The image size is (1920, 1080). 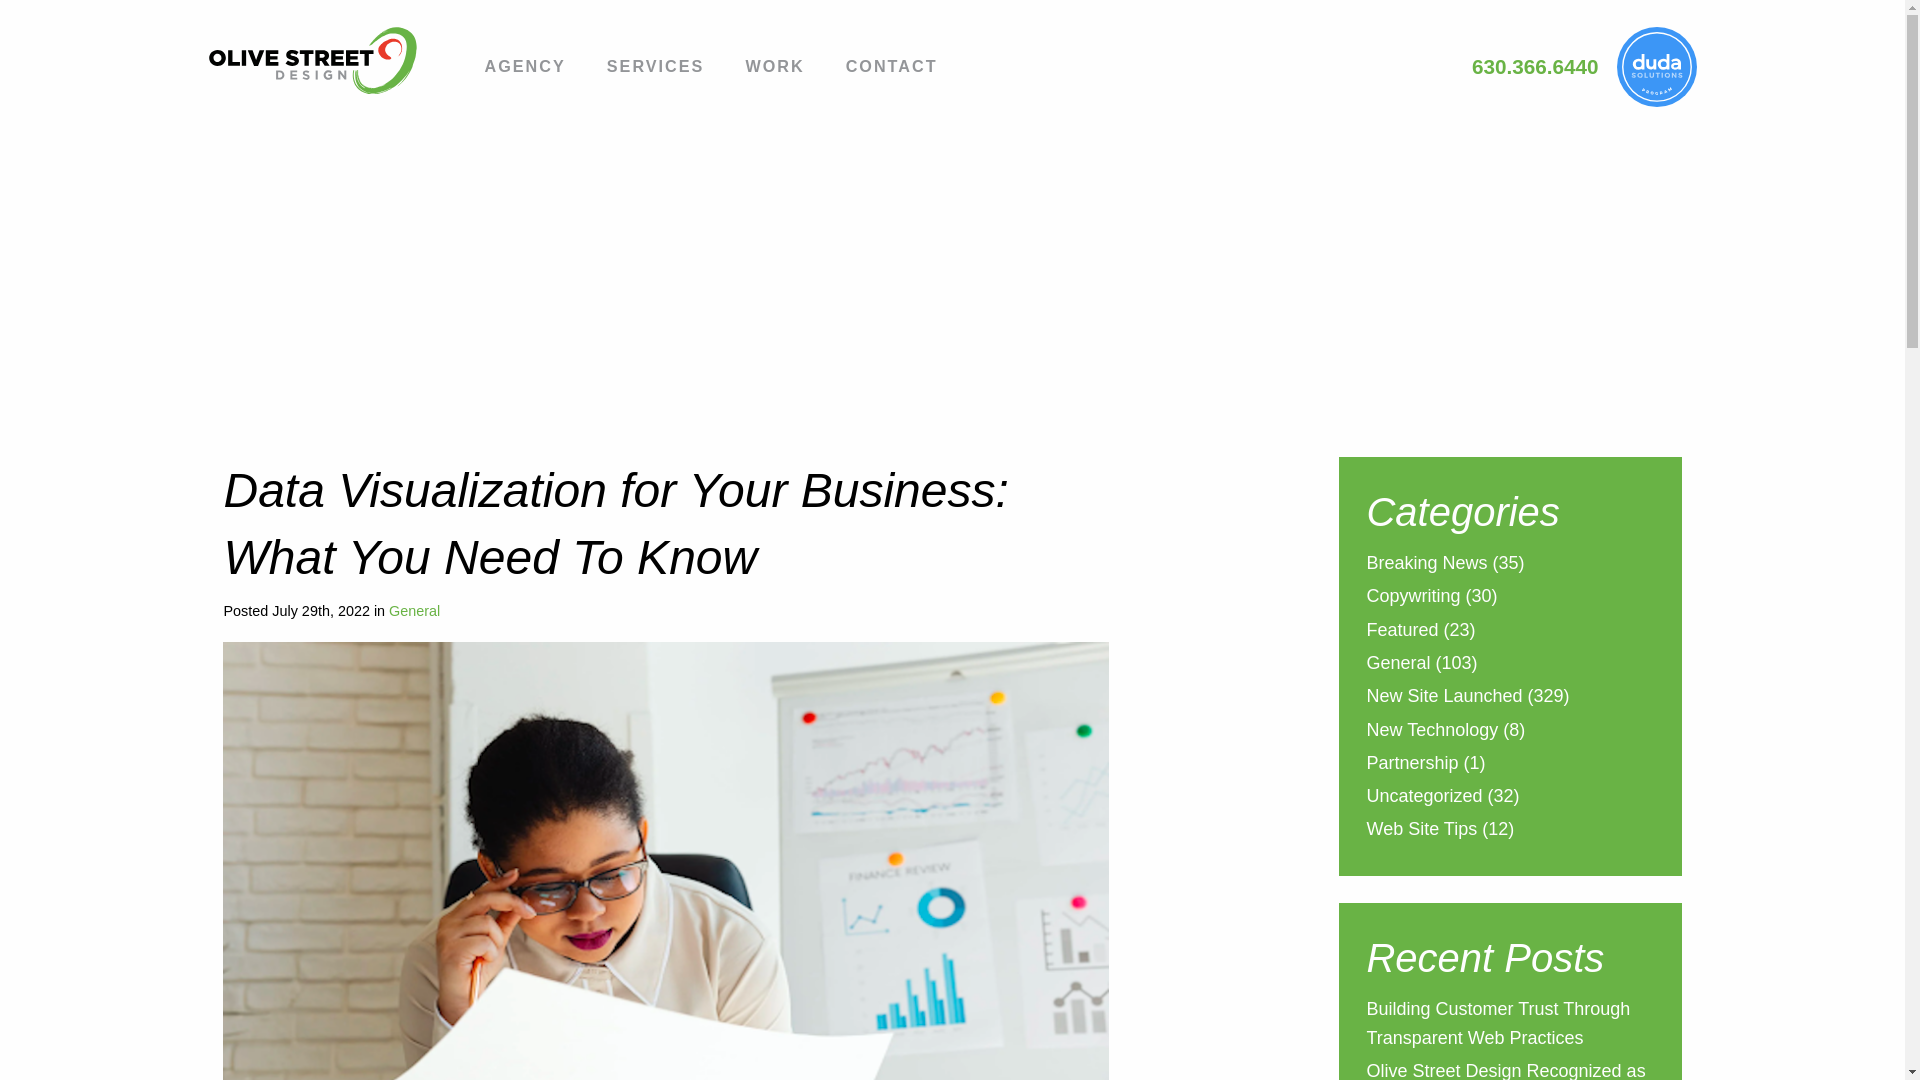 I want to click on 630.366.6440, so click(x=1536, y=66).